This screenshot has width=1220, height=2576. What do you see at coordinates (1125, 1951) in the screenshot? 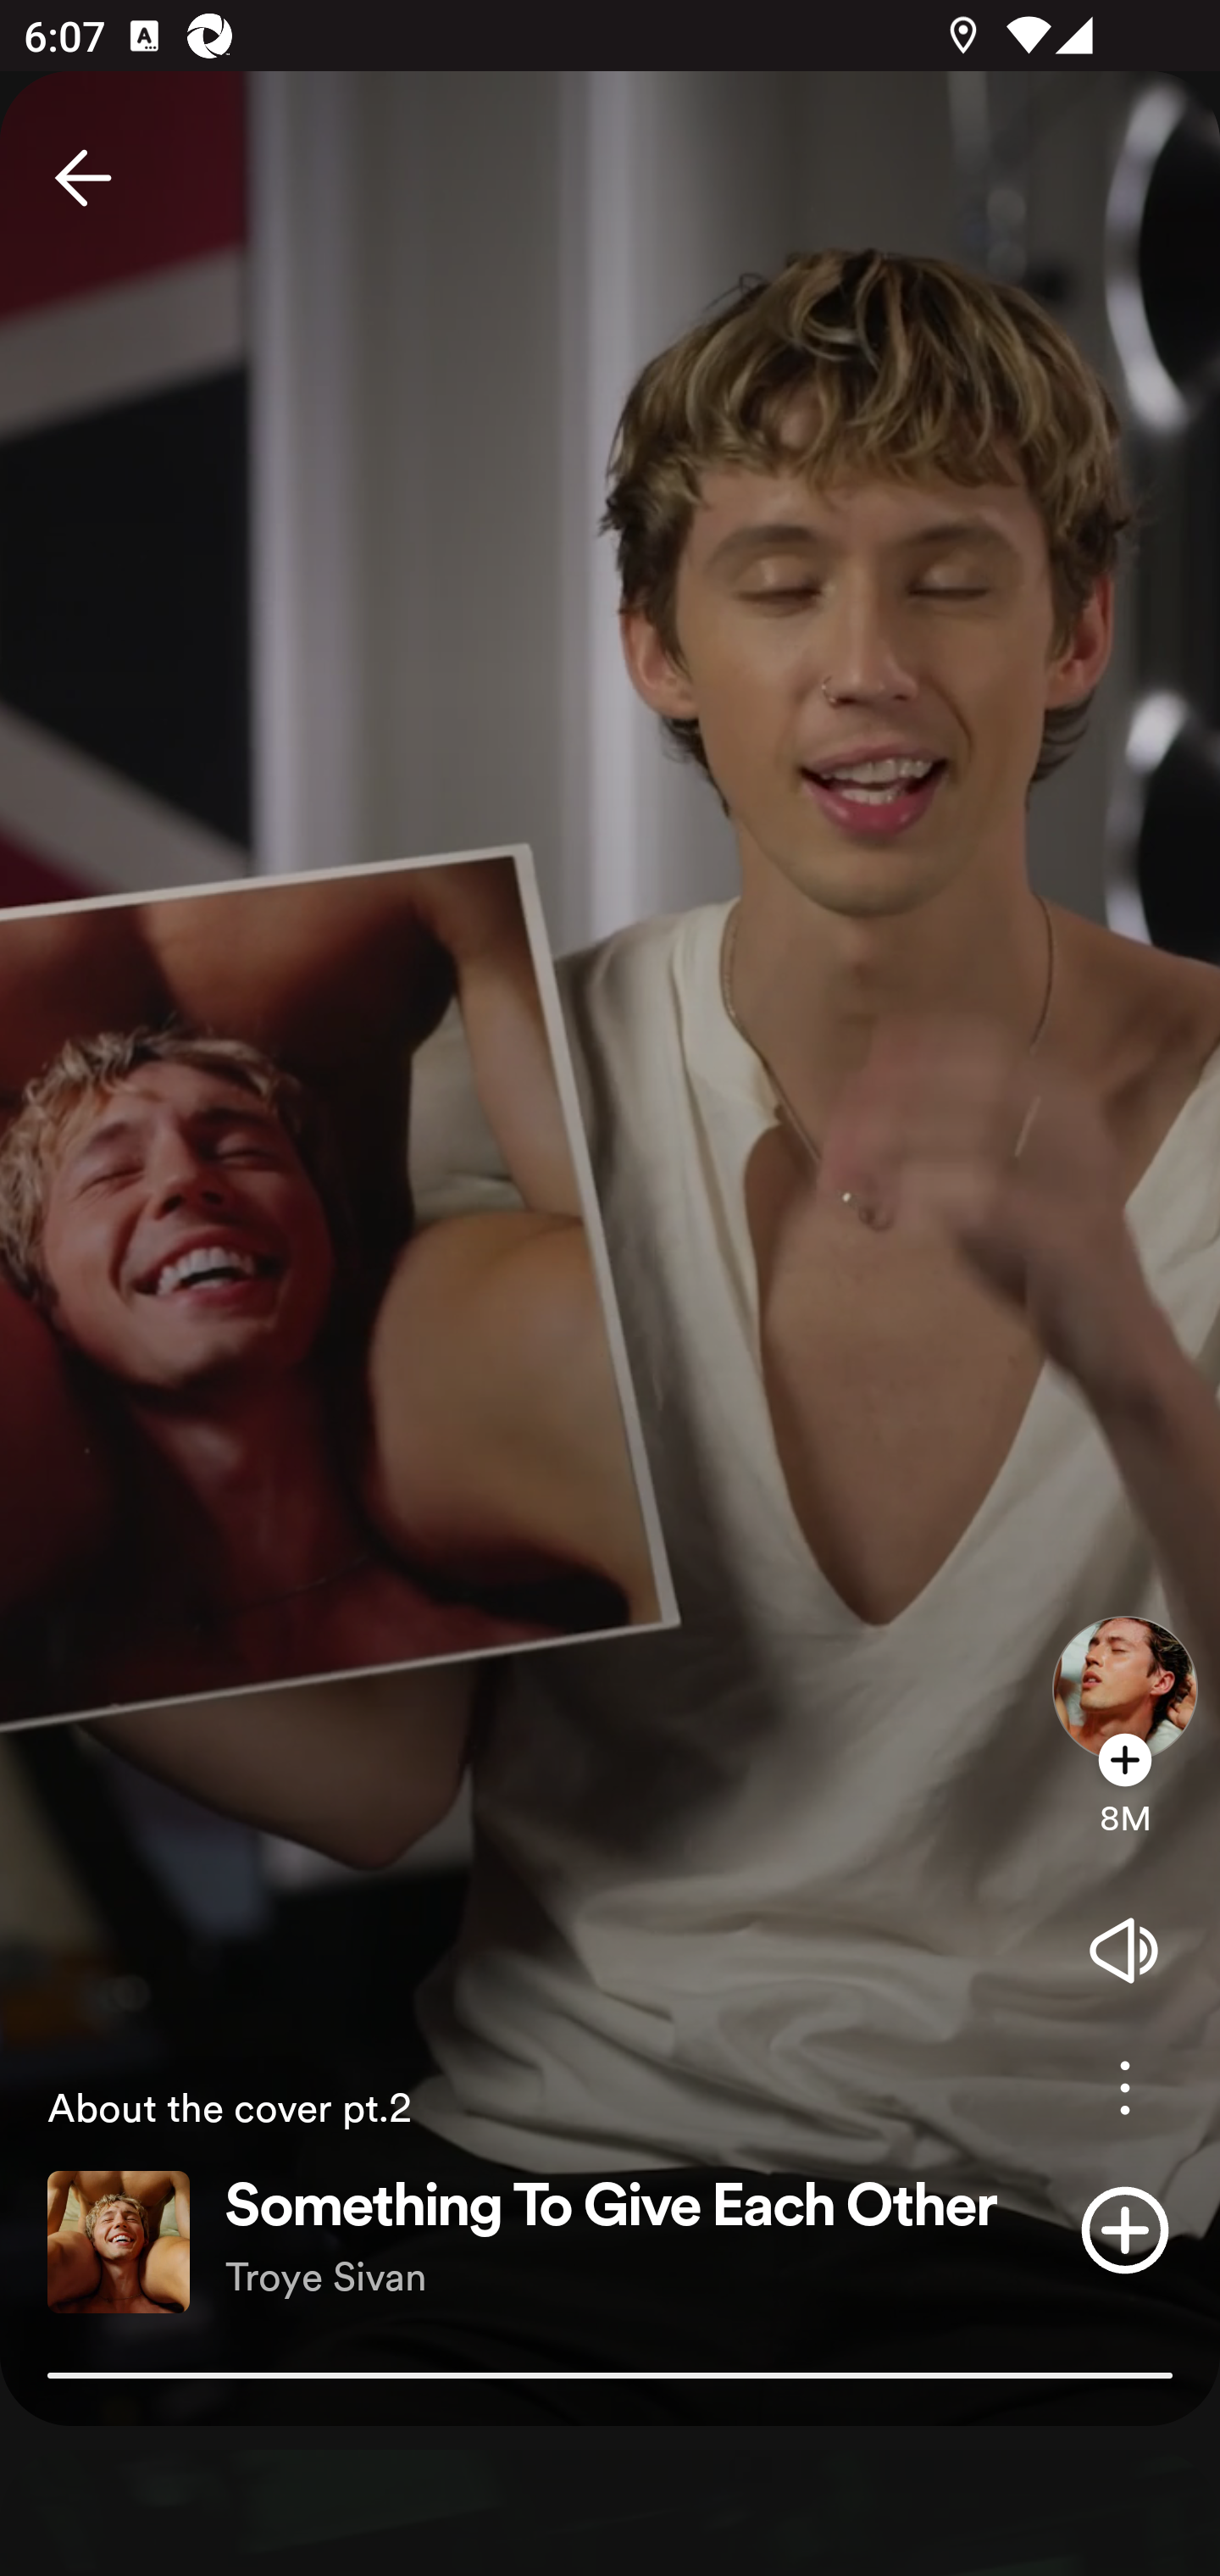
I see `Mute` at bounding box center [1125, 1951].